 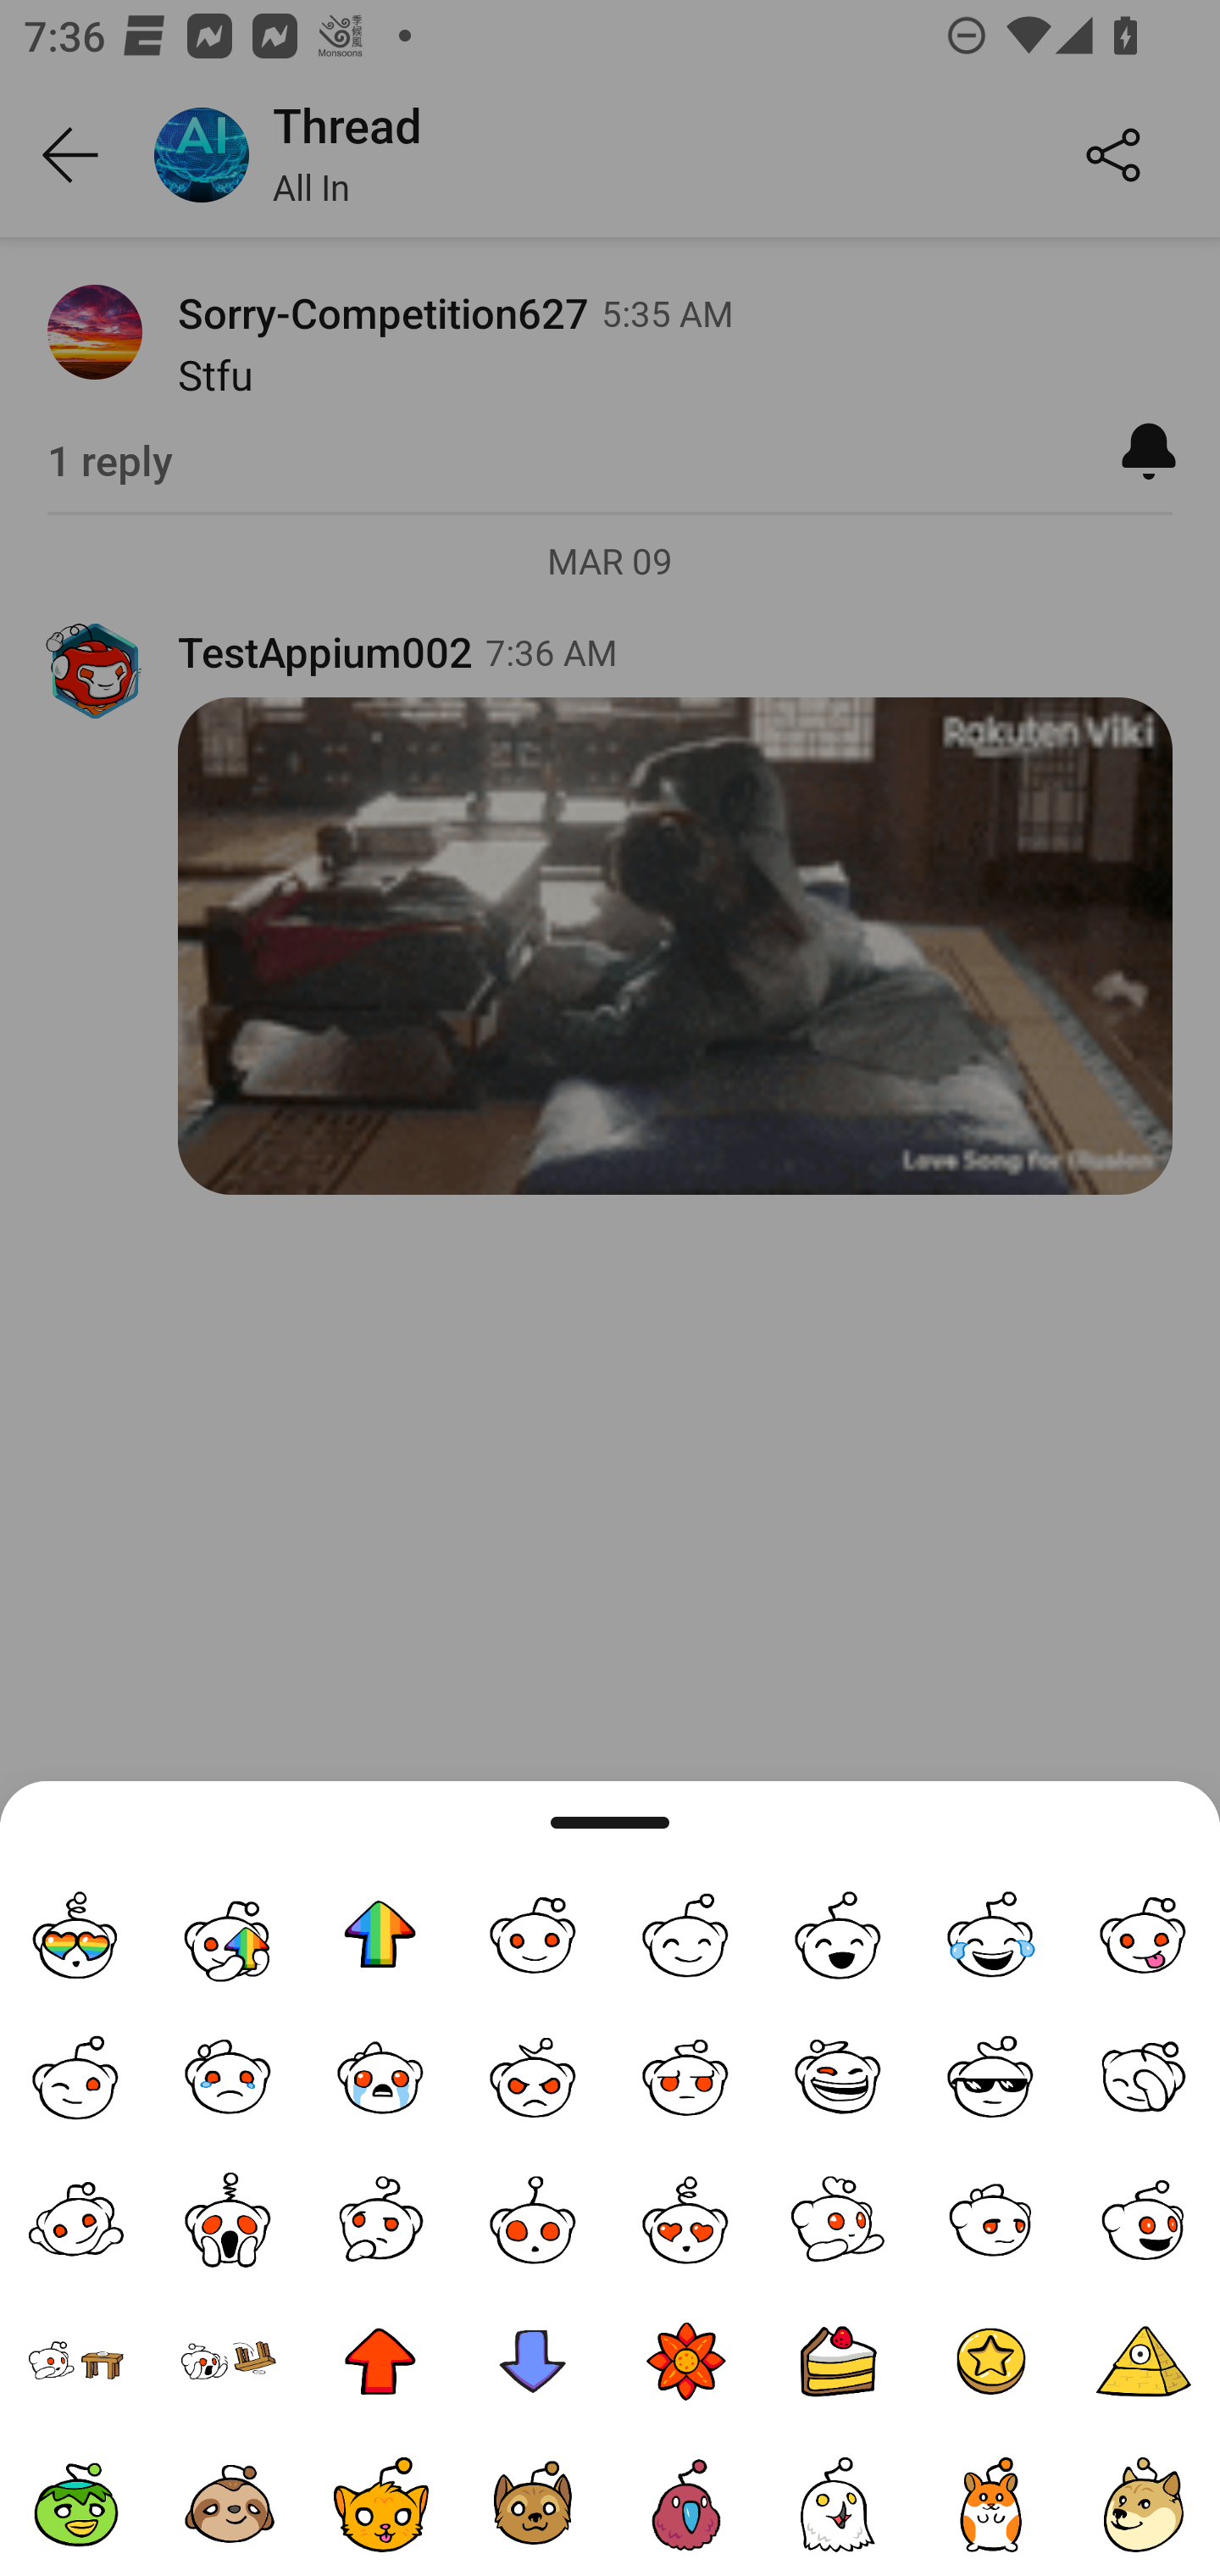 What do you see at coordinates (1144, 2362) in the screenshot?
I see `illuminati` at bounding box center [1144, 2362].